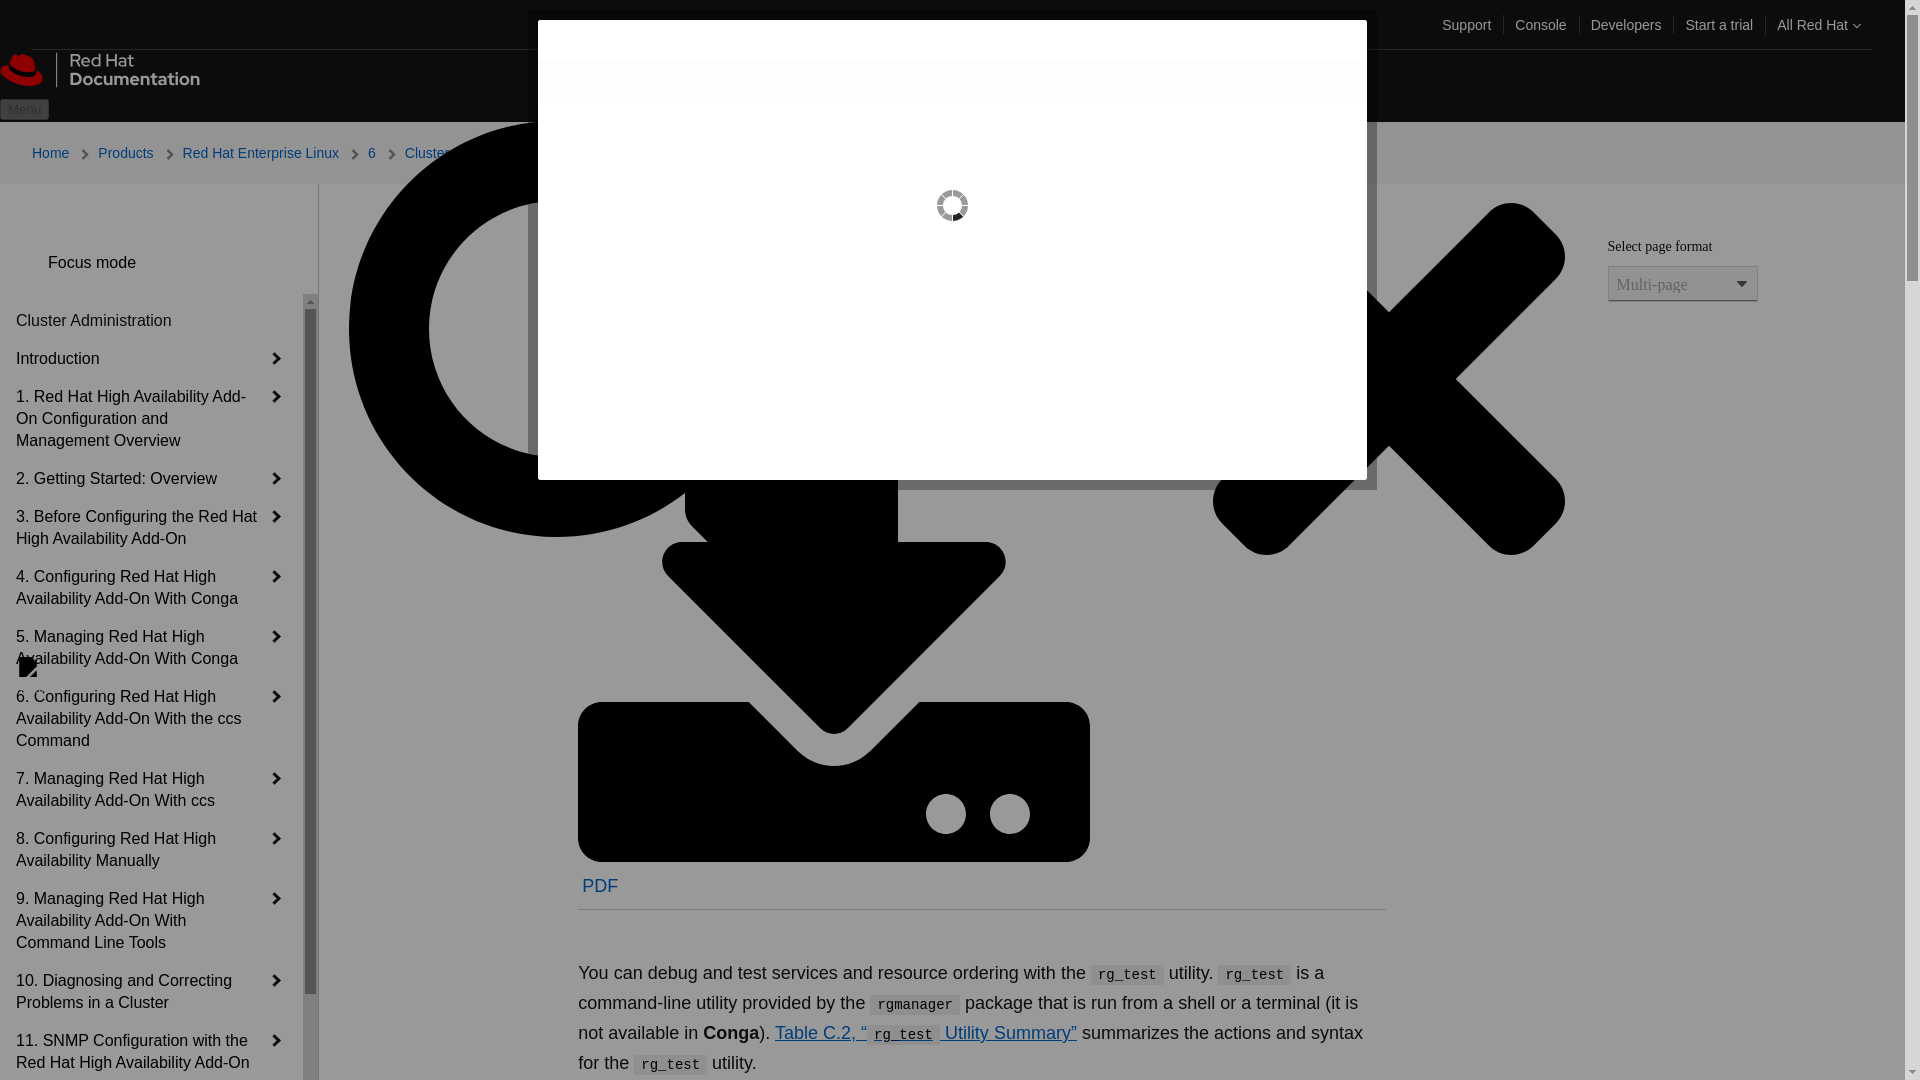 Image resolution: width=1920 pixels, height=1080 pixels. I want to click on All Red Hat, so click(1818, 24).